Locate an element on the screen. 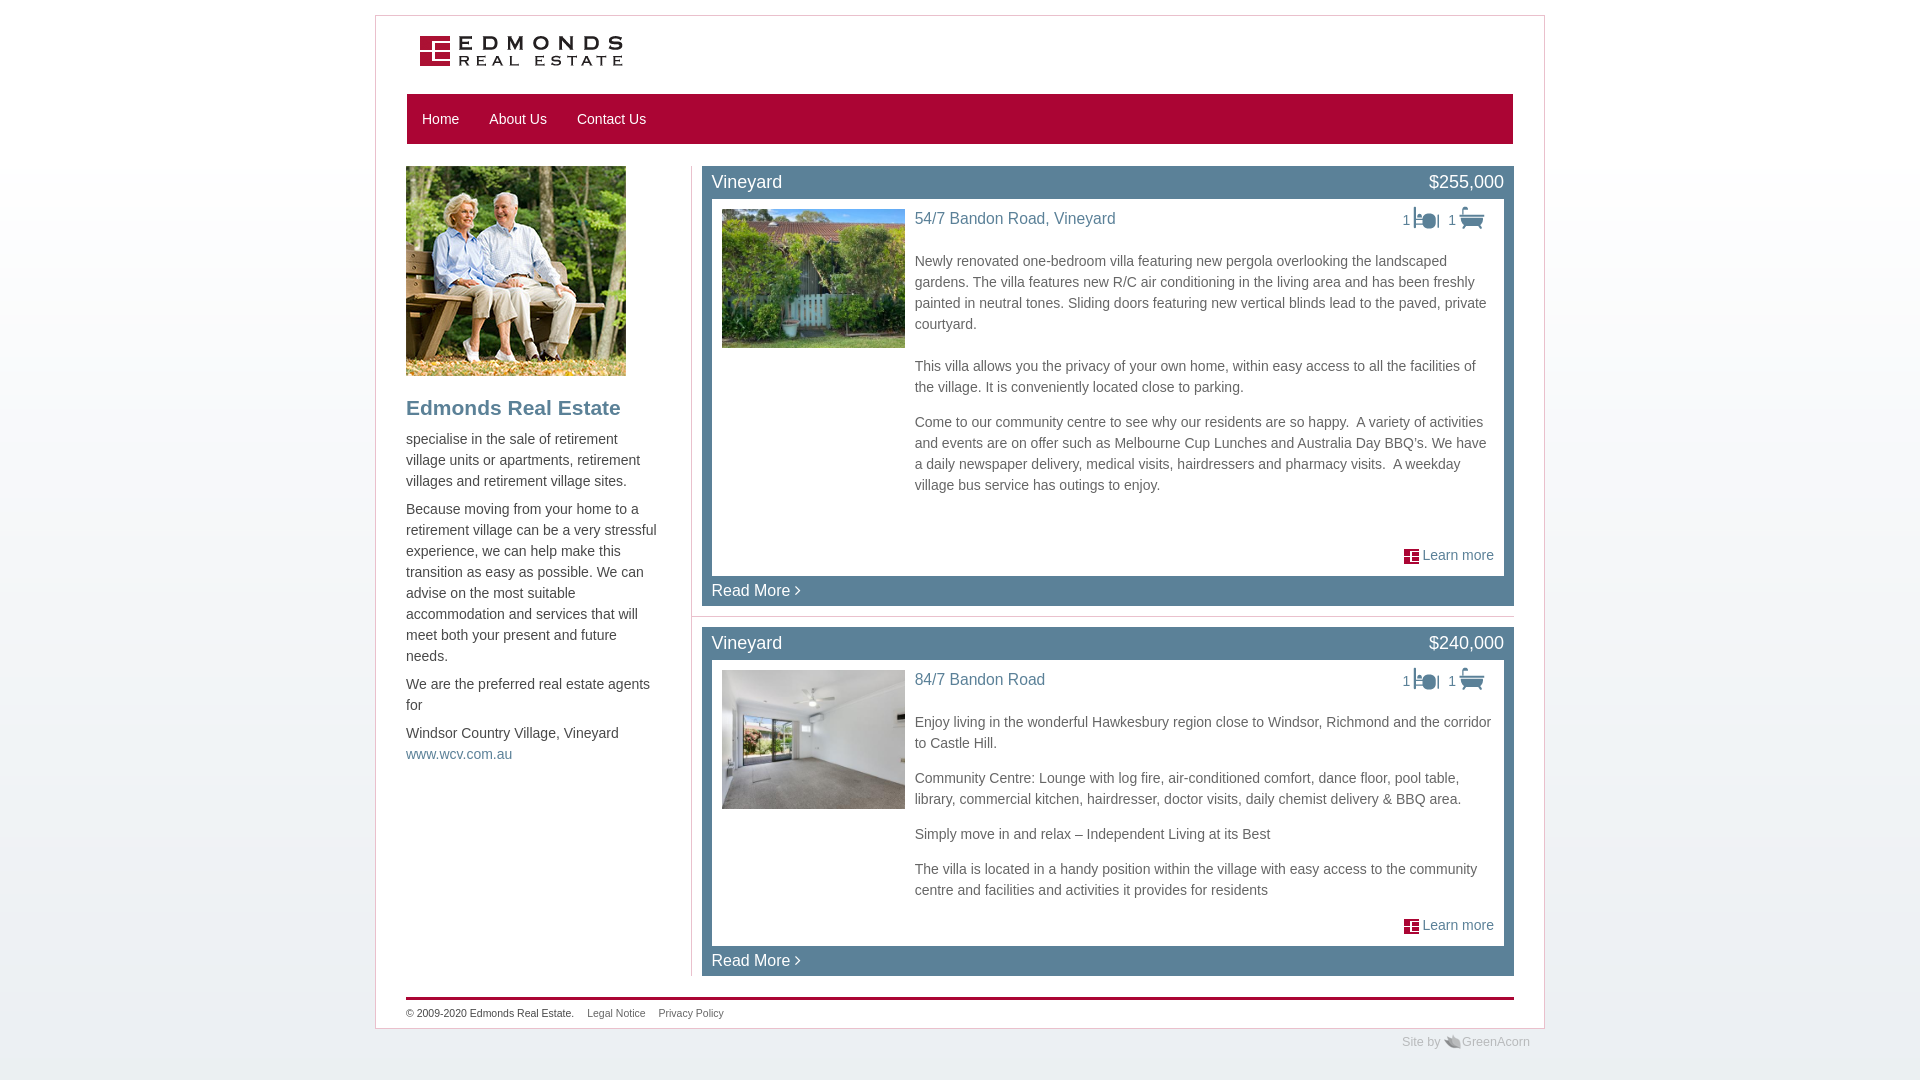 Image resolution: width=1920 pixels, height=1080 pixels. Skip to main content is located at coordinates (0, 16).